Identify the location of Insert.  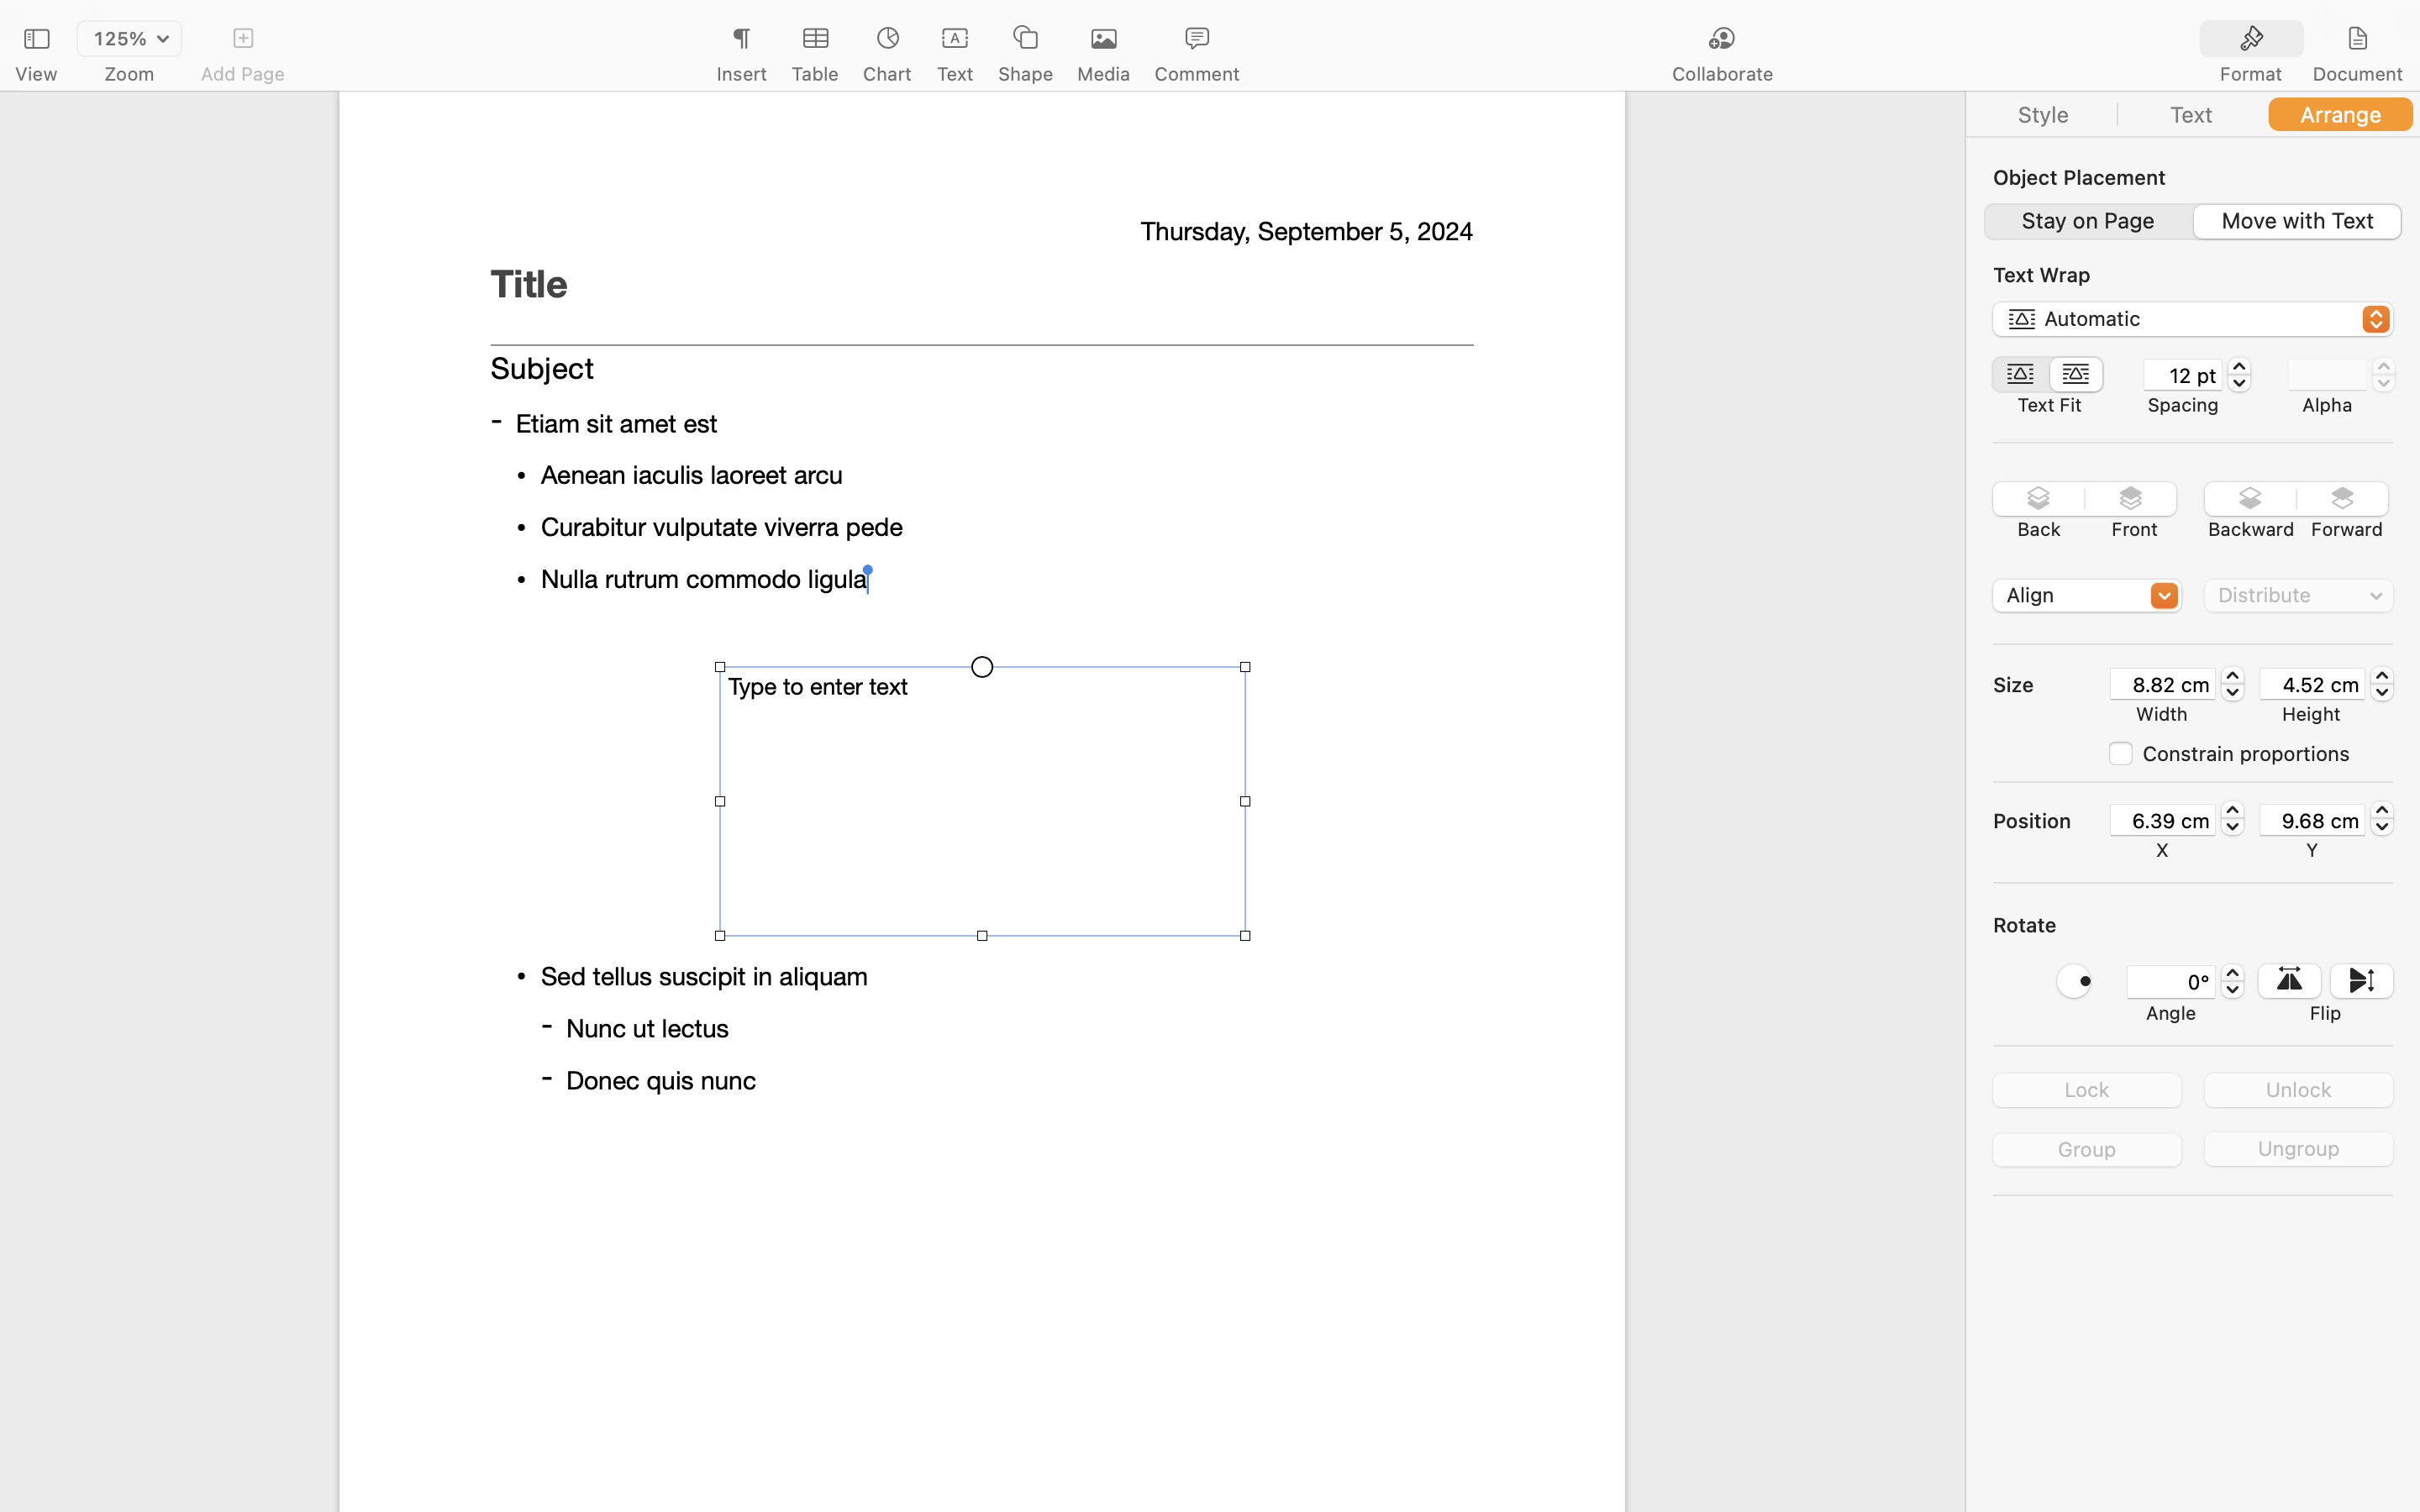
(741, 74).